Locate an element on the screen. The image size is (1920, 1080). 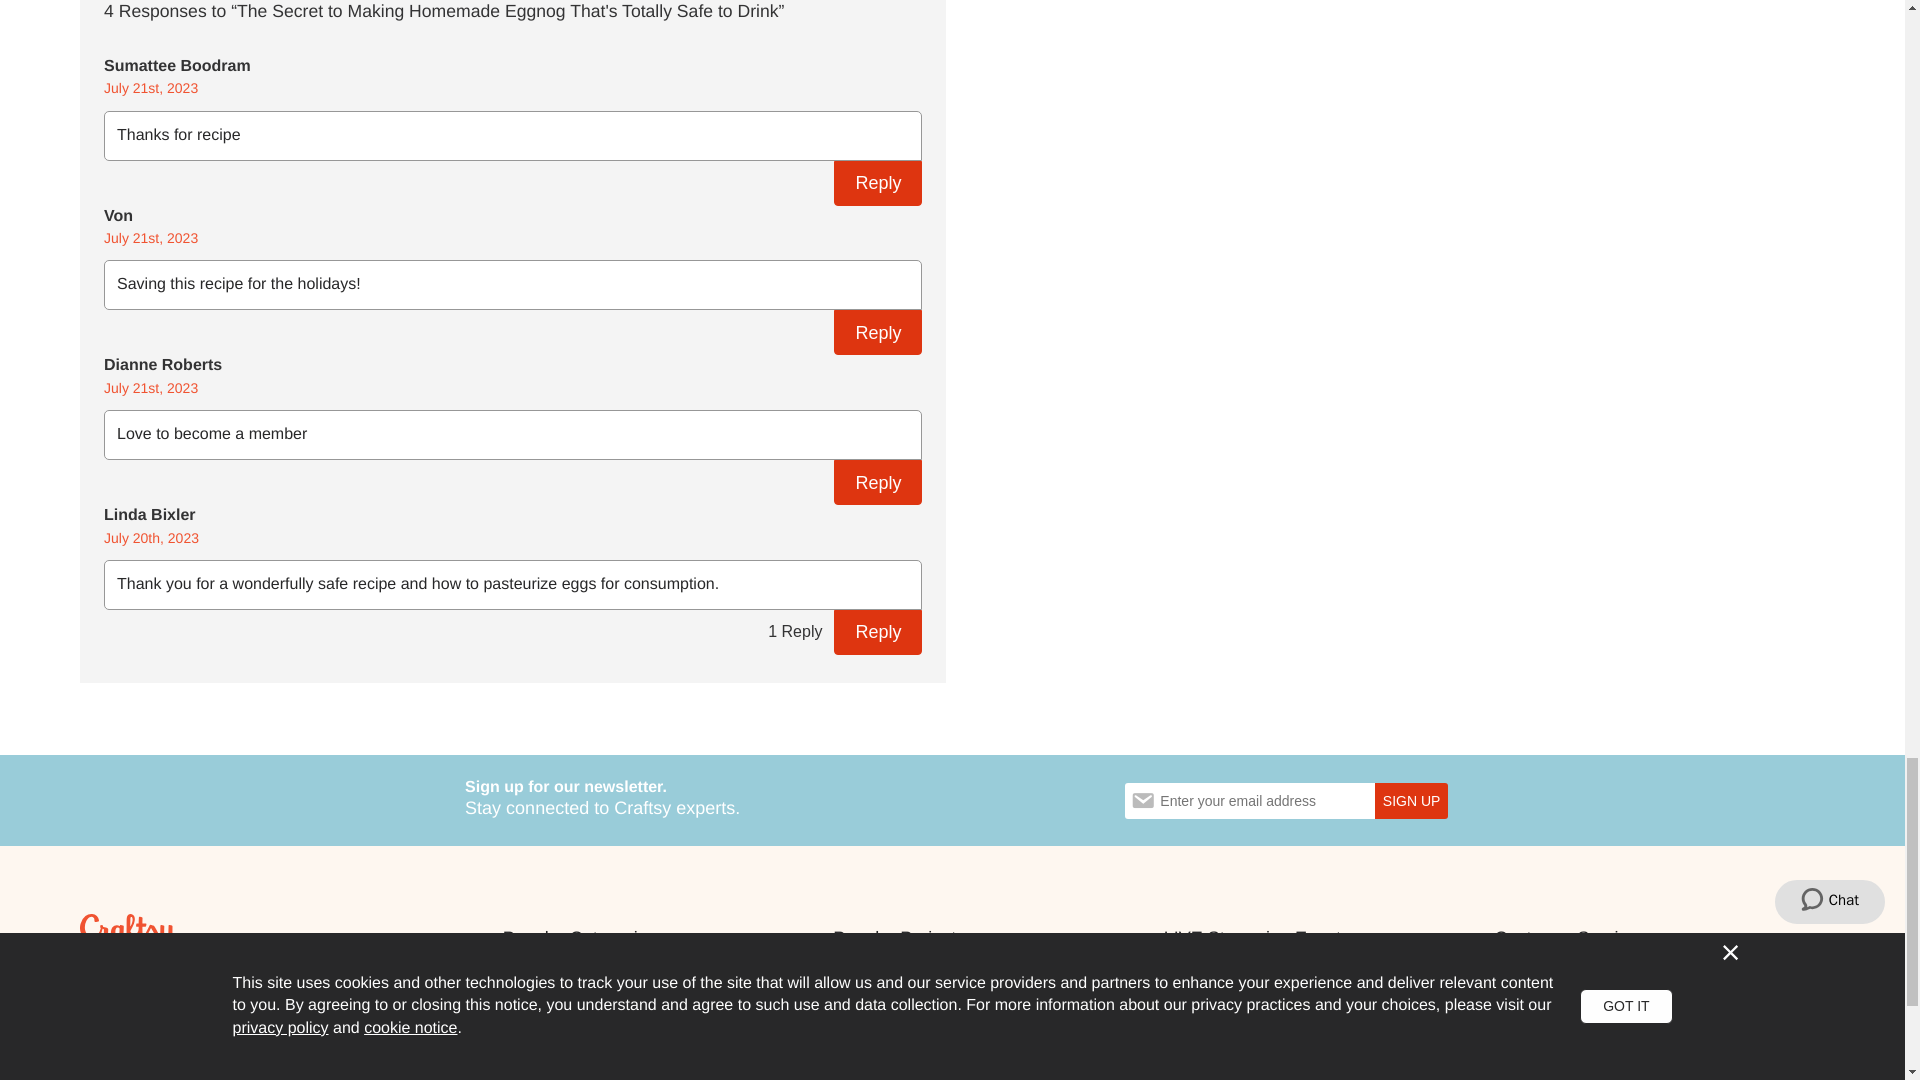
Reply is located at coordinates (877, 183).